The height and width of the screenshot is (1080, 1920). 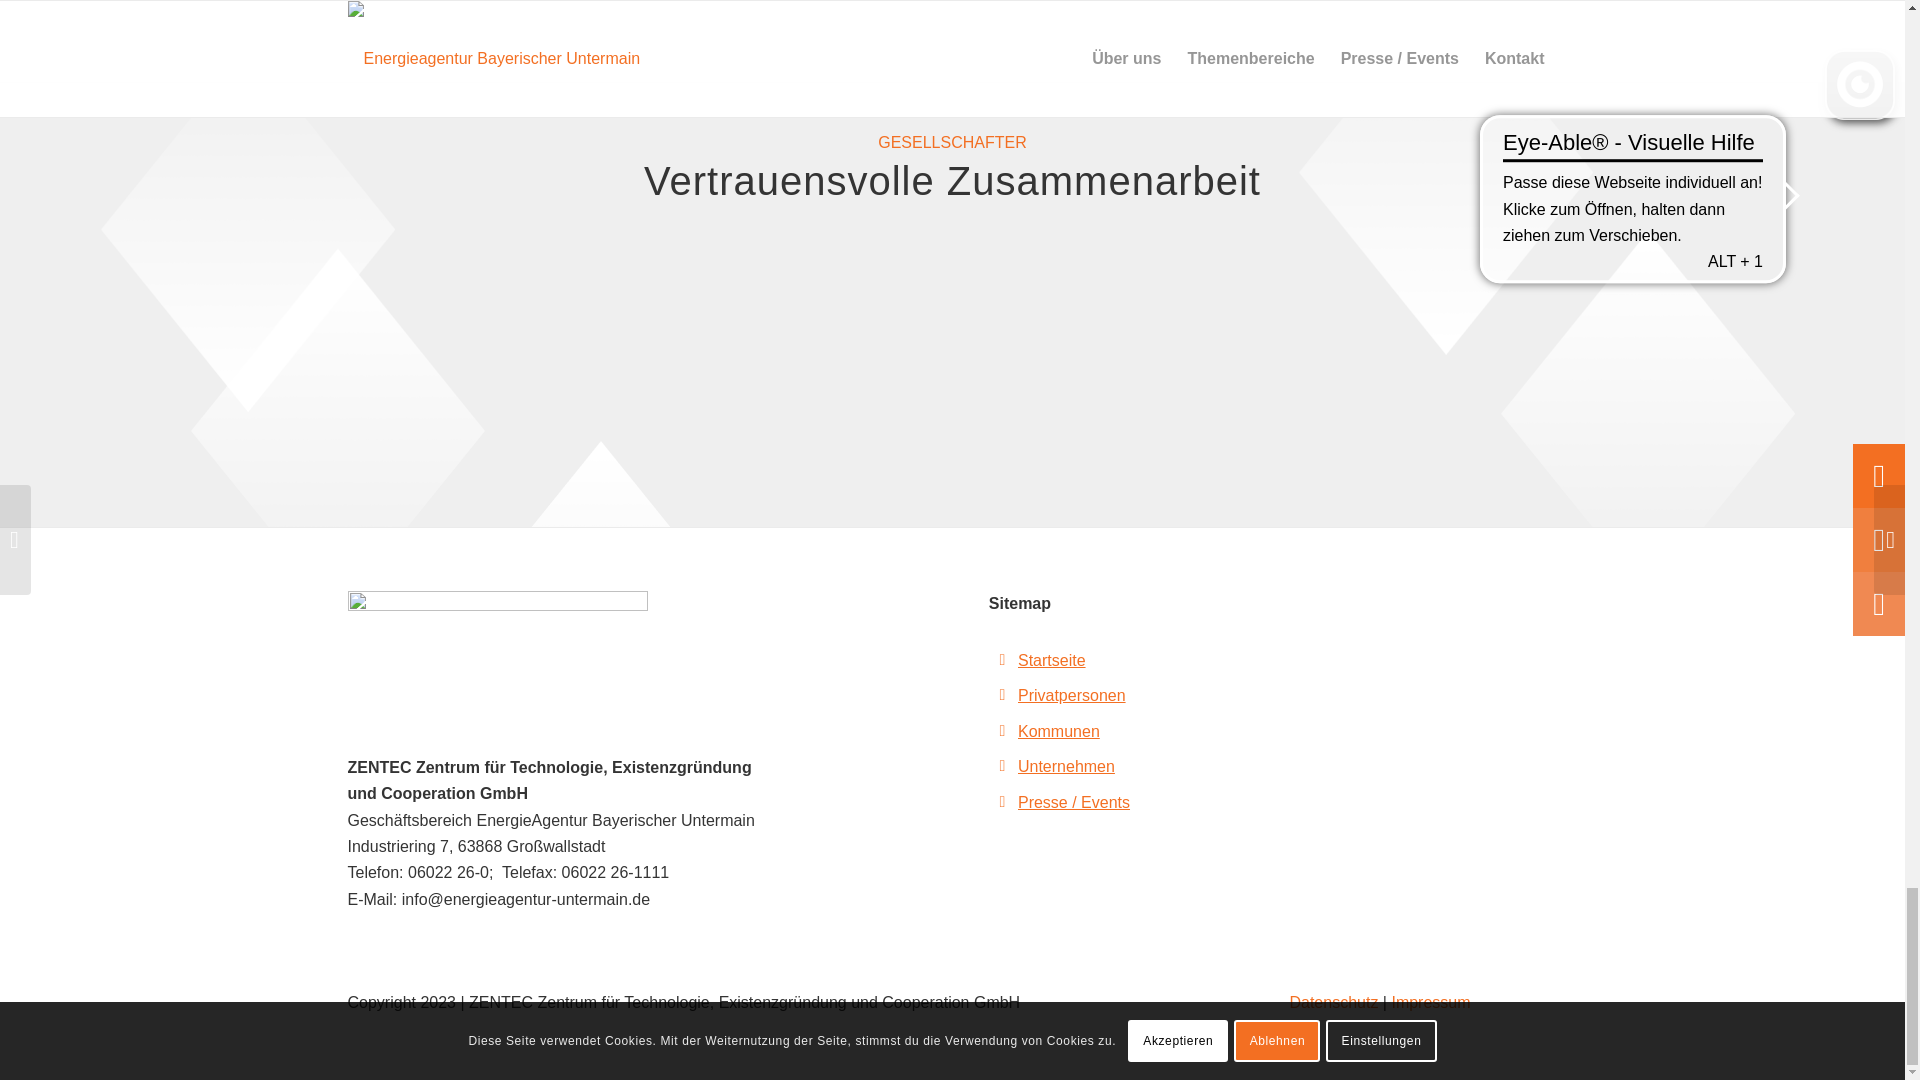 I want to click on Kommunen, so click(x=1058, y=730).